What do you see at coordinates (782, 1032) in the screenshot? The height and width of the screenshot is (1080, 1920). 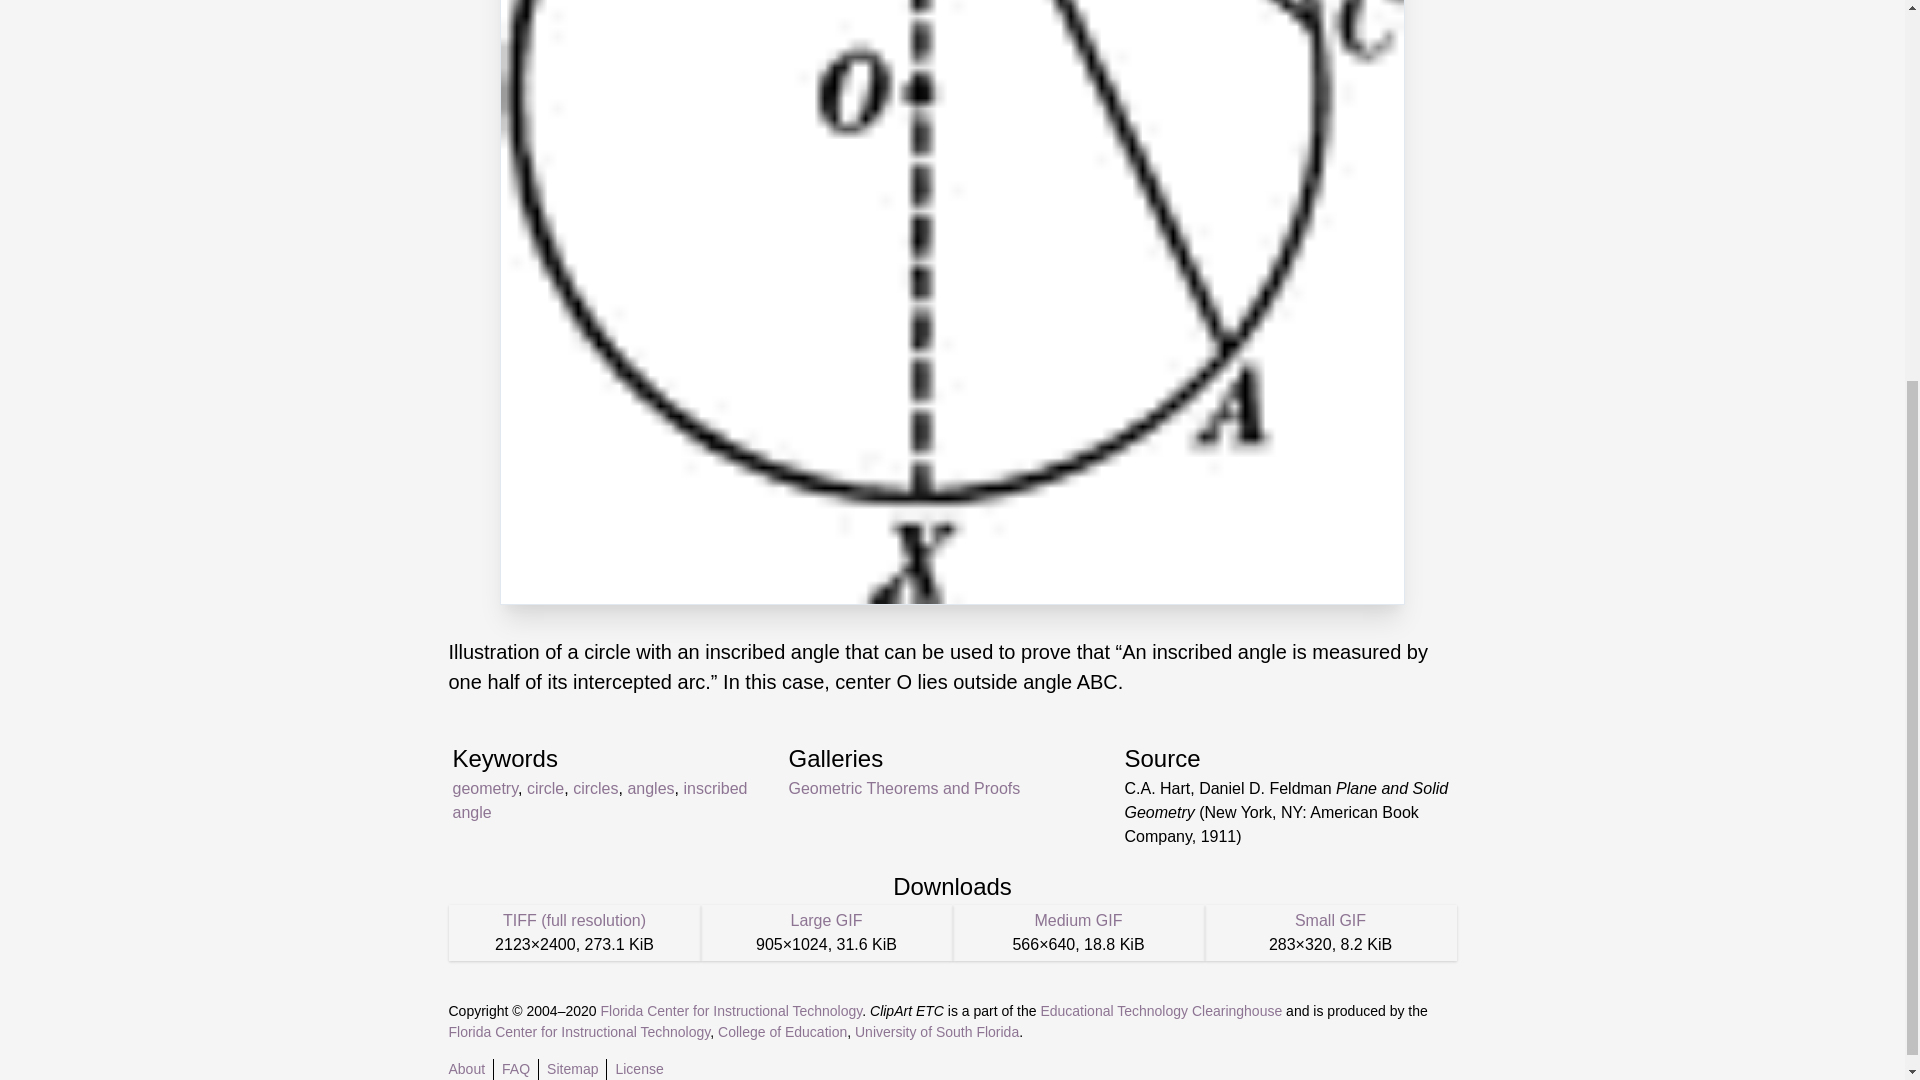 I see `College of Education` at bounding box center [782, 1032].